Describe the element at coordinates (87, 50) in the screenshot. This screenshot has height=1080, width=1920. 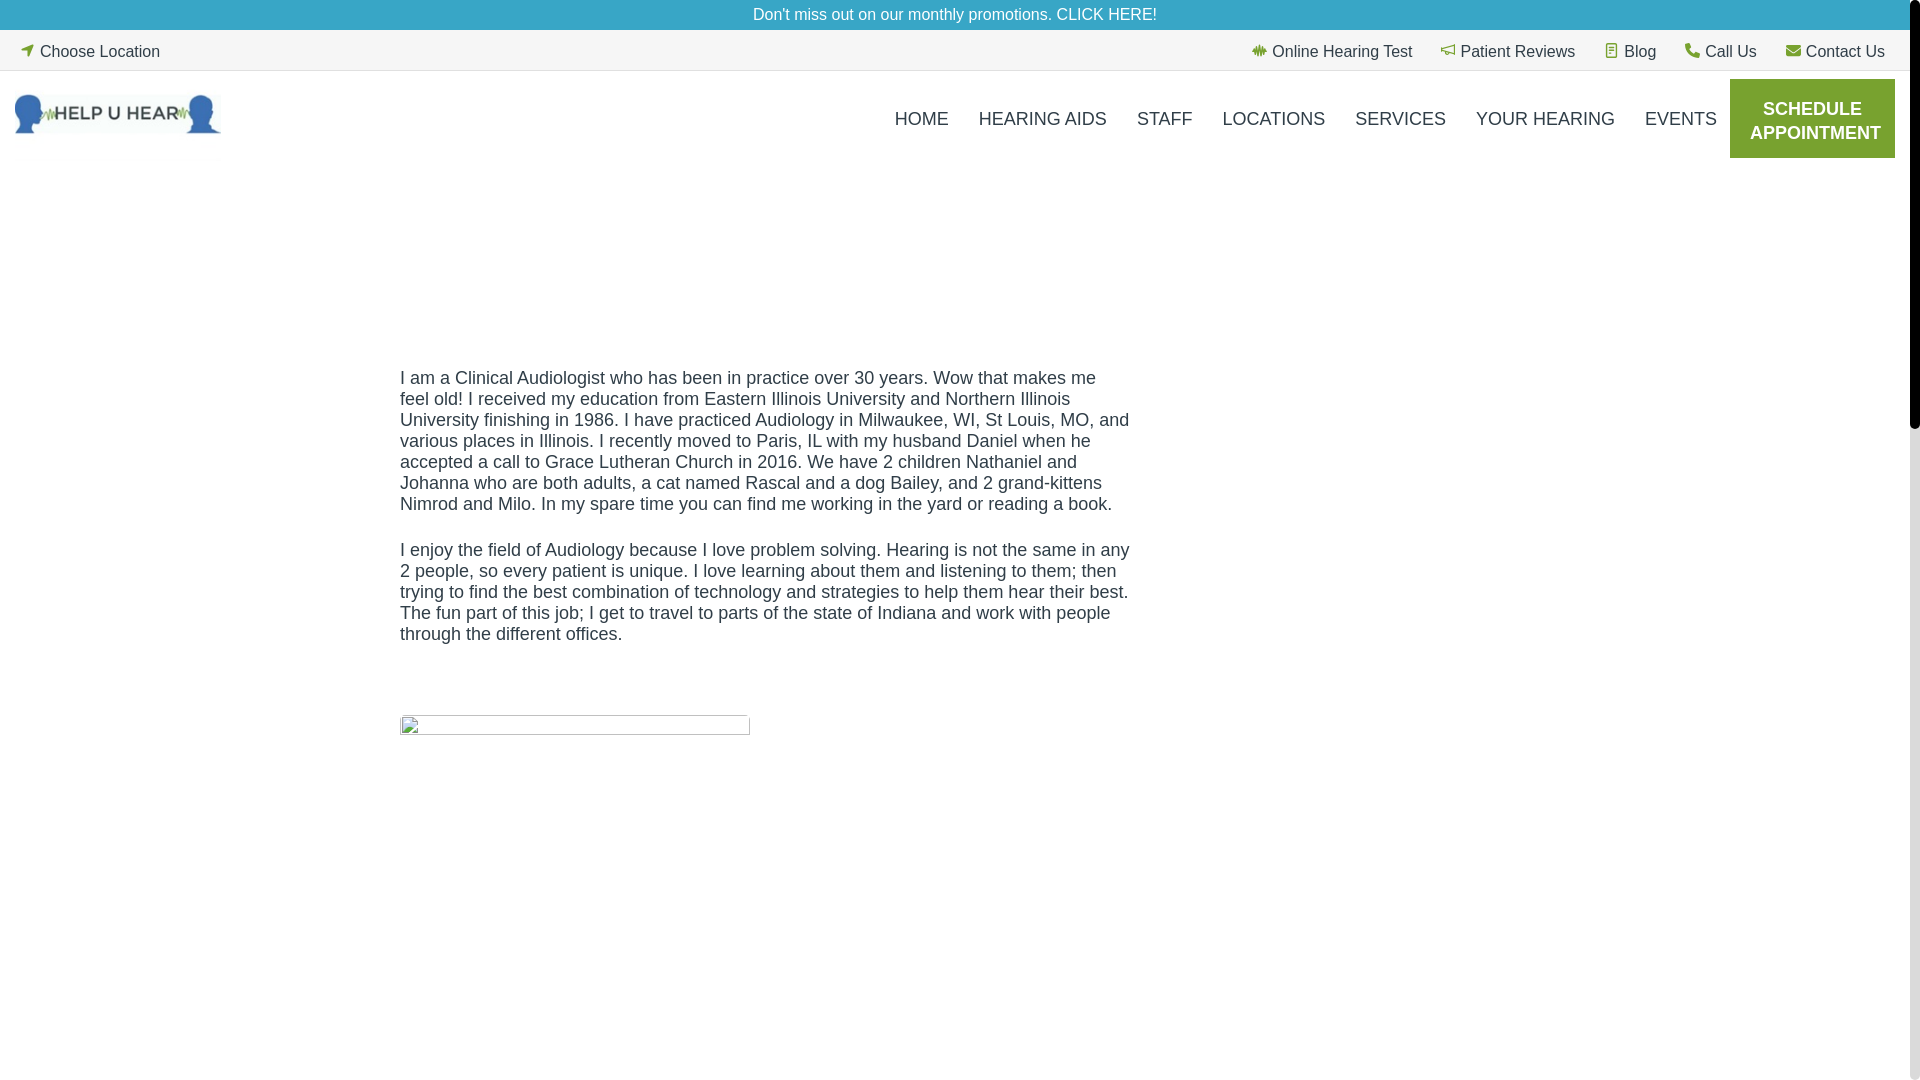
I see `Choose Location` at that location.